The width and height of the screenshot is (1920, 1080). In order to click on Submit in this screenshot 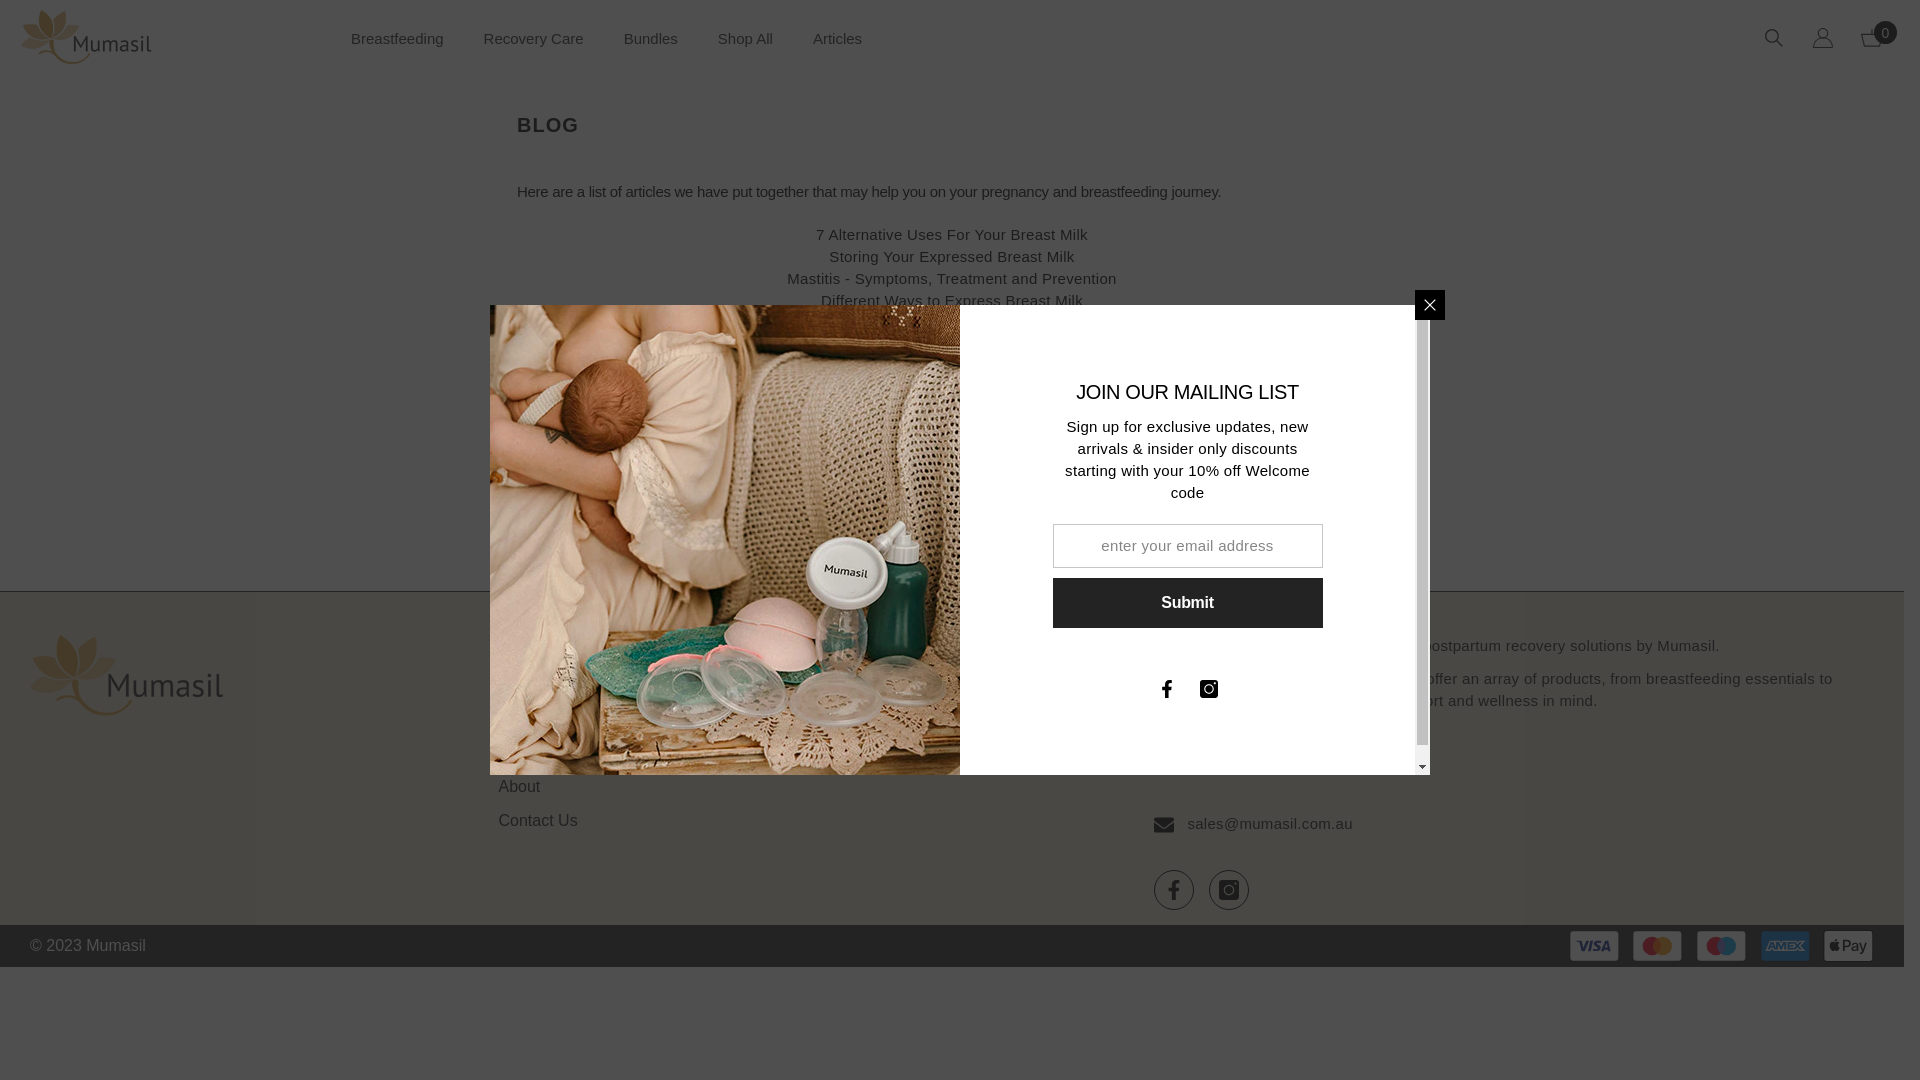, I will do `click(1187, 603)`.